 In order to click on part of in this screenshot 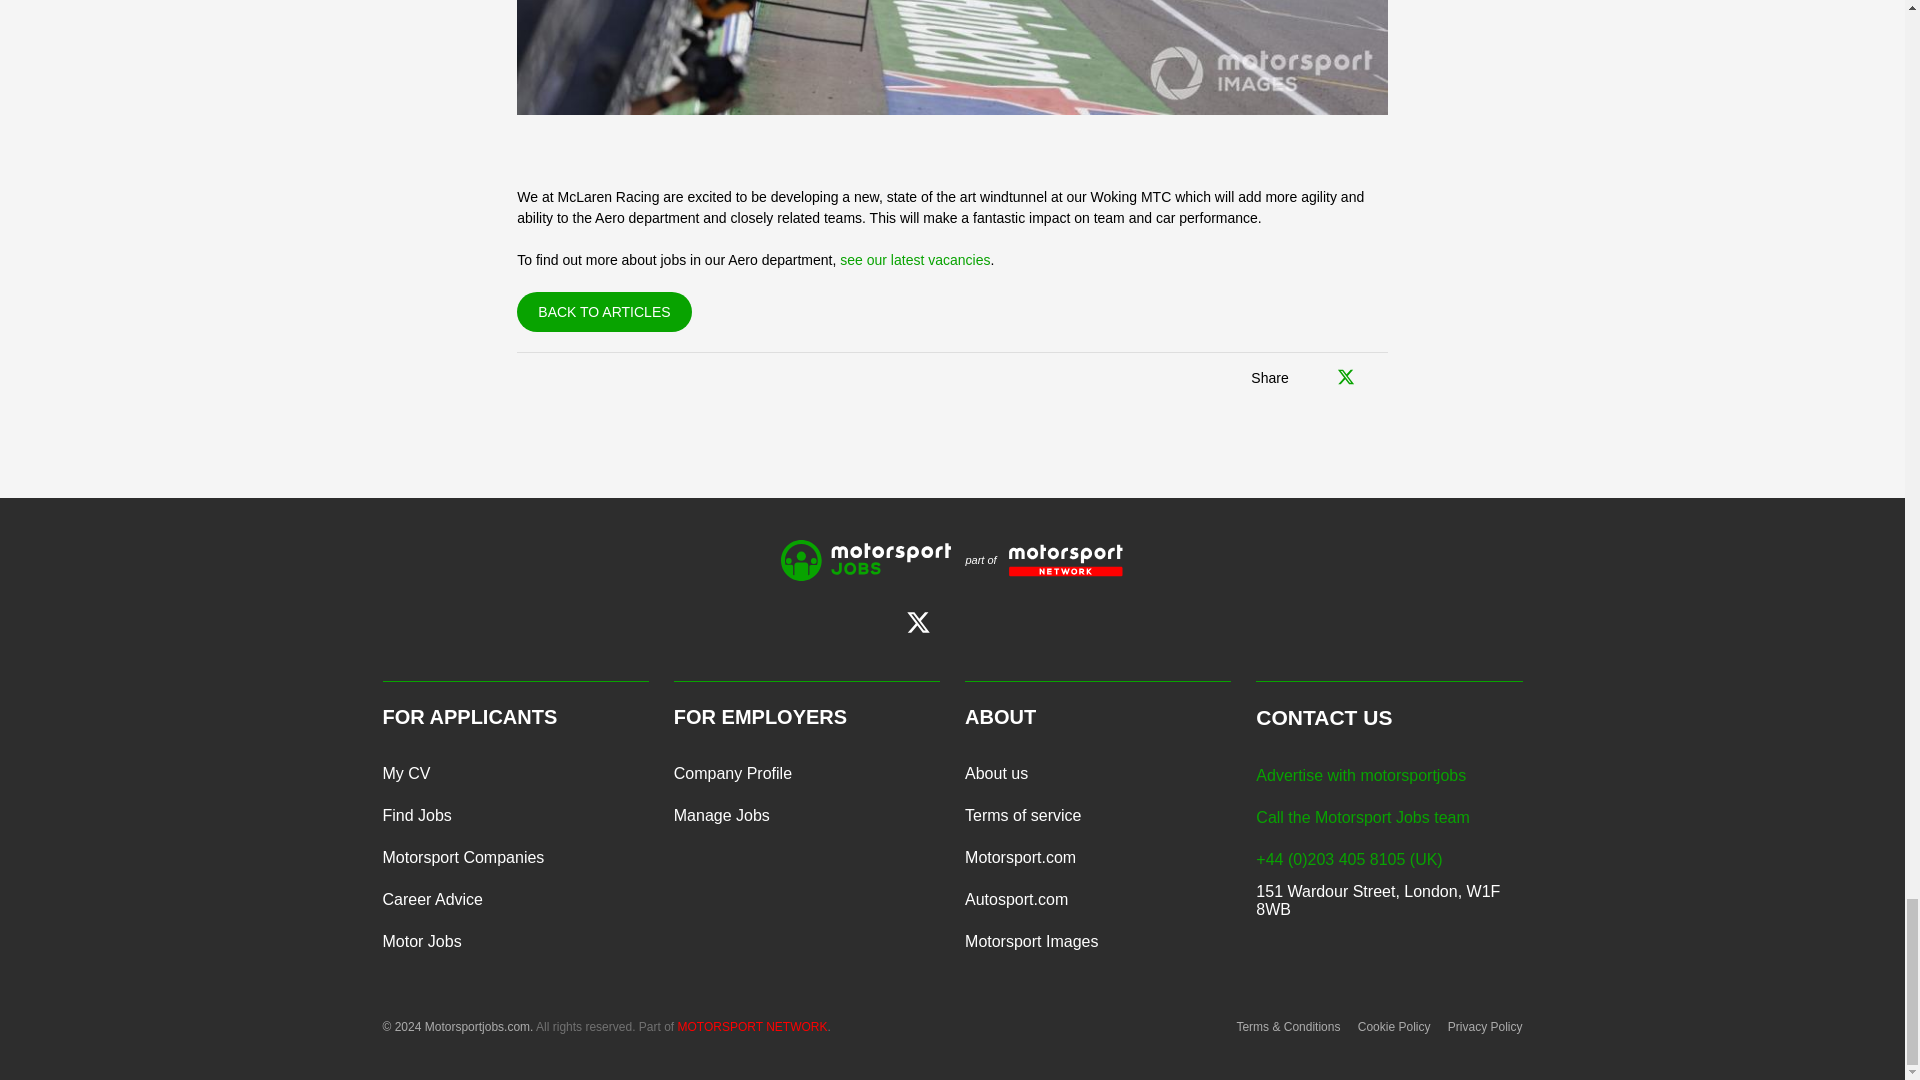, I will do `click(1036, 560)`.